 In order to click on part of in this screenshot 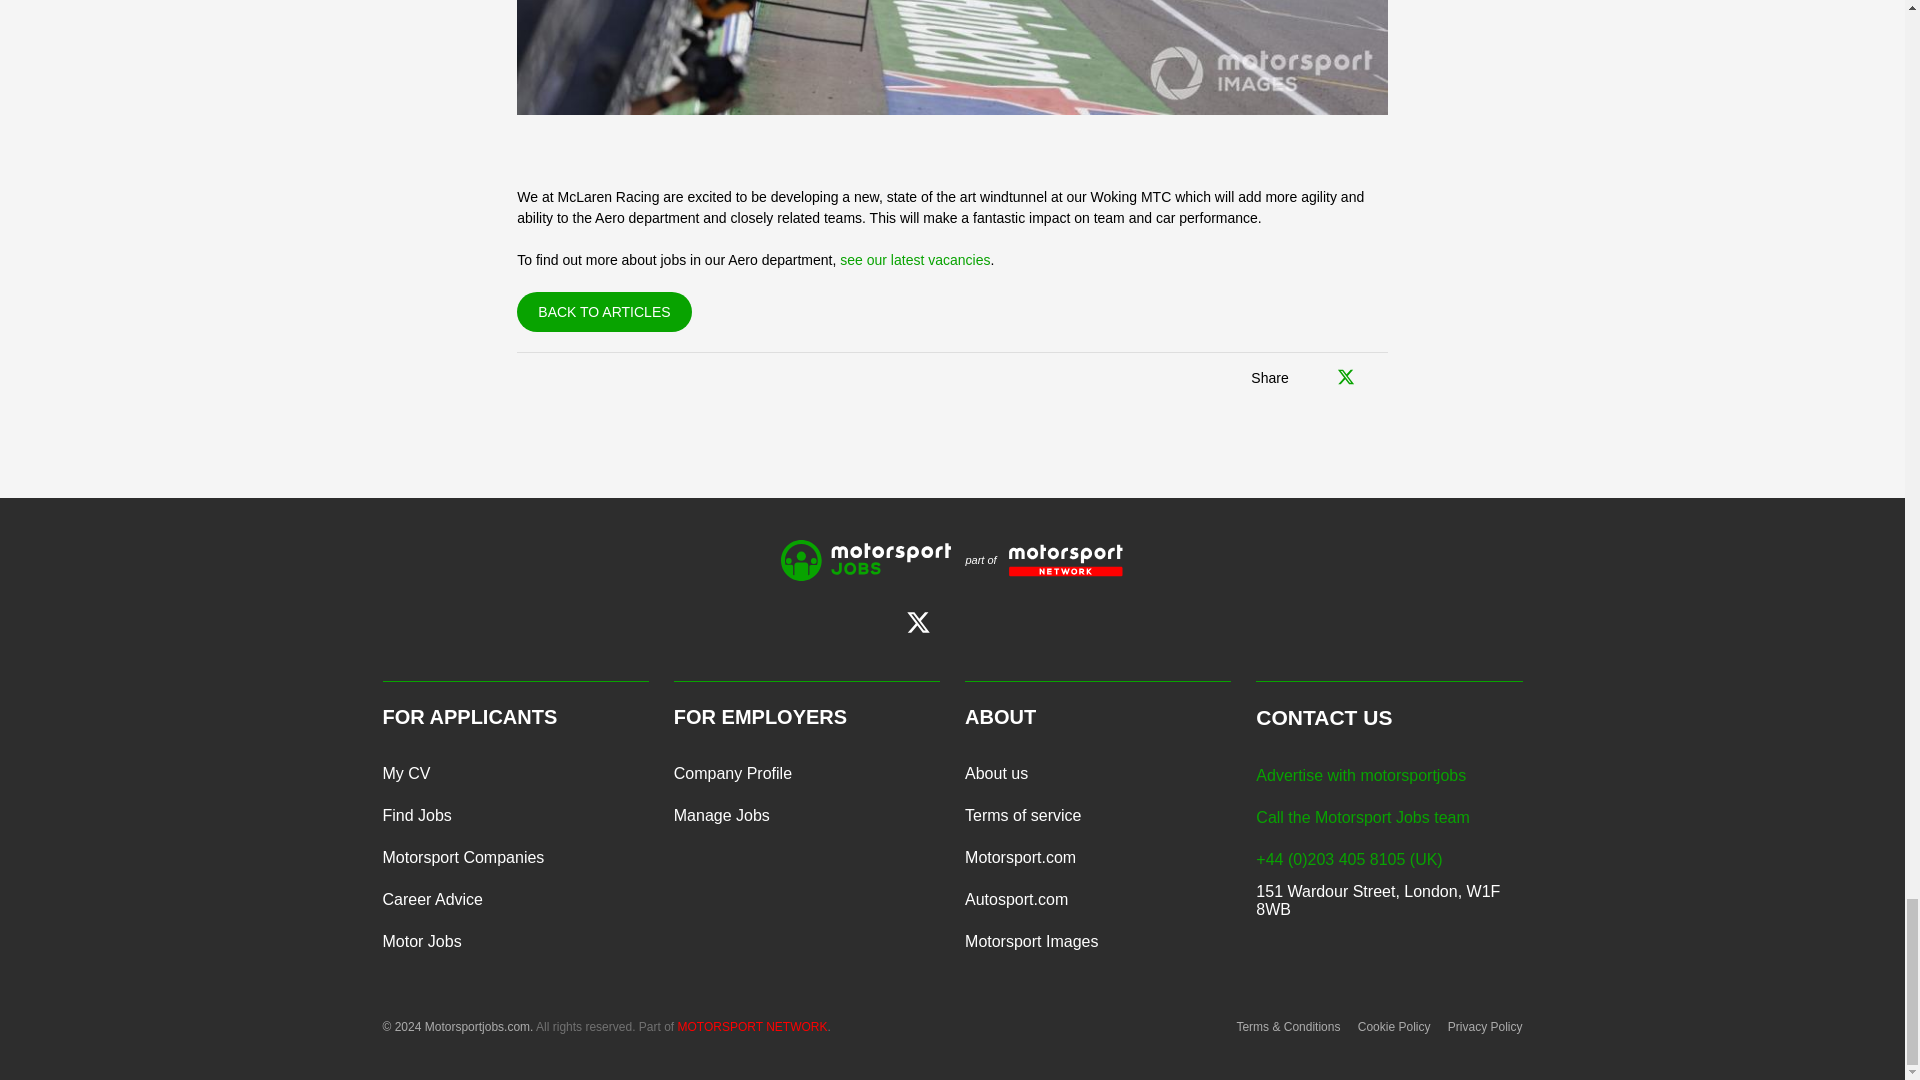, I will do `click(1036, 560)`.